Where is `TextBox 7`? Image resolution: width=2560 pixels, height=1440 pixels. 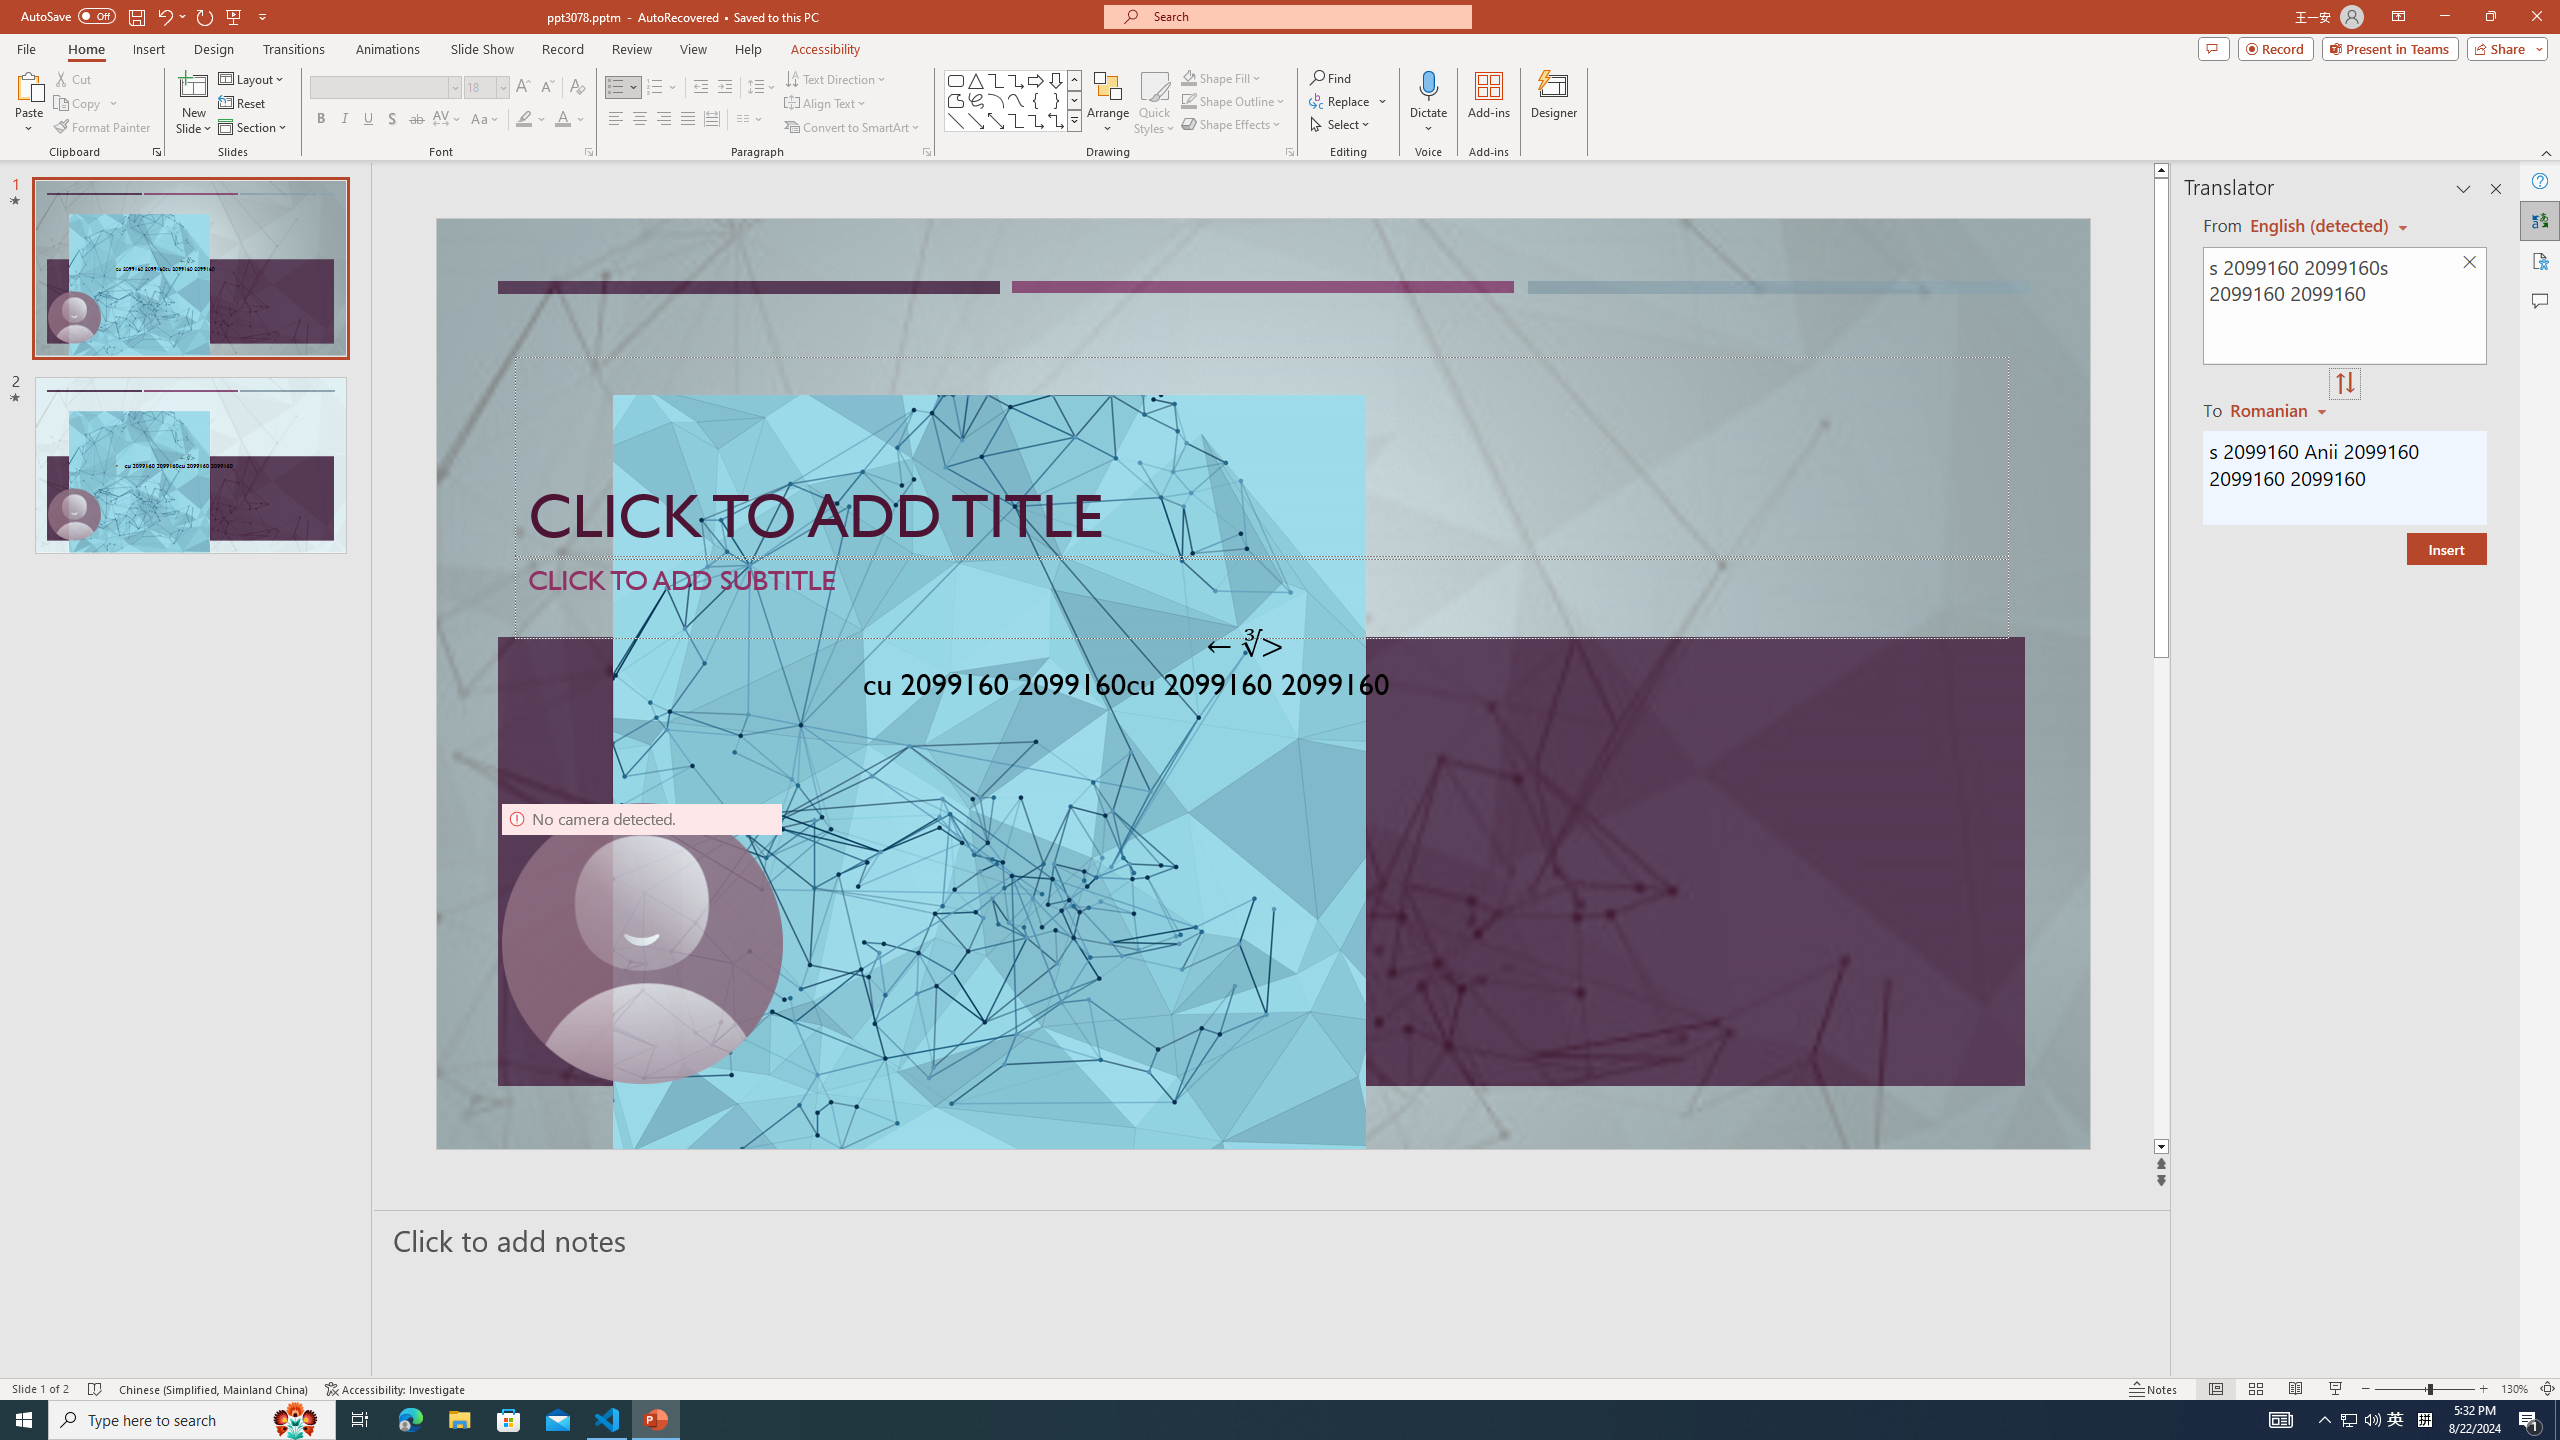
TextBox 7 is located at coordinates (1245, 646).